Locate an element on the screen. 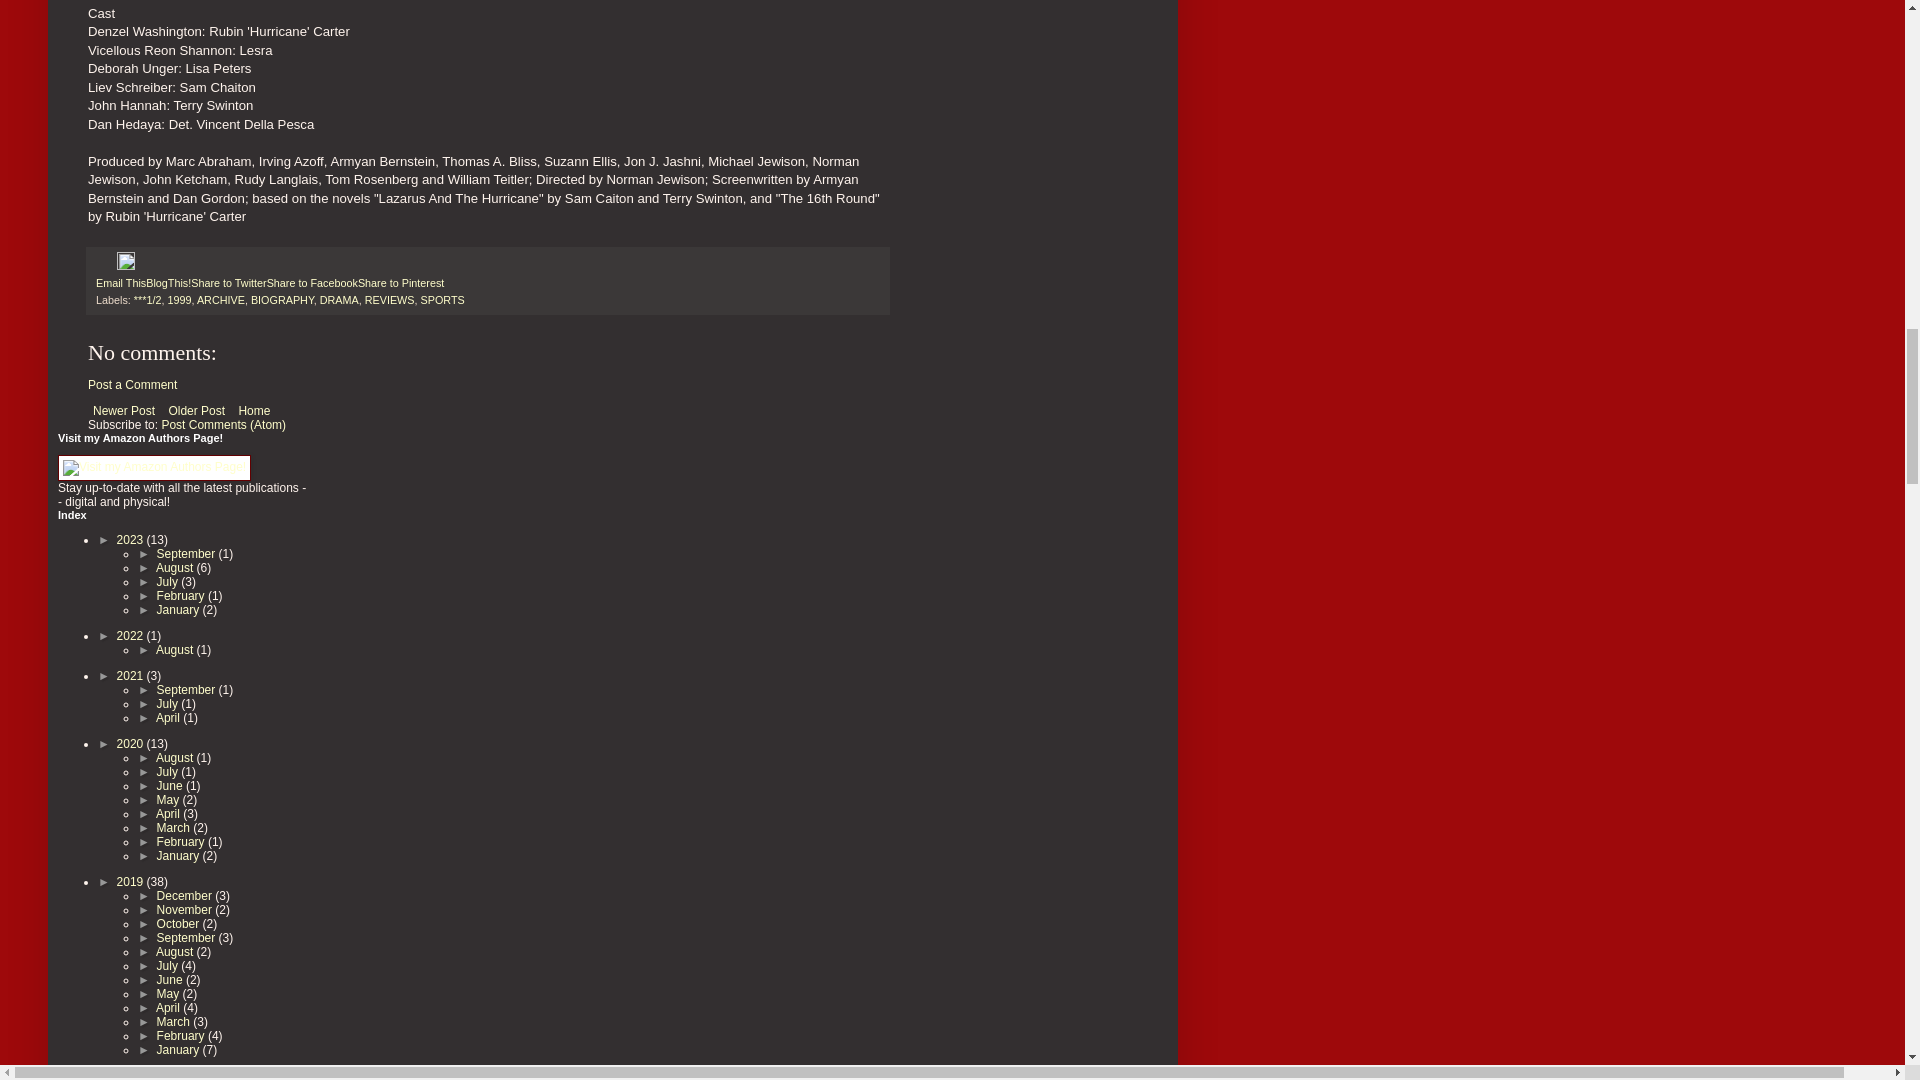 The height and width of the screenshot is (1080, 1920). Newer Post is located at coordinates (124, 410).